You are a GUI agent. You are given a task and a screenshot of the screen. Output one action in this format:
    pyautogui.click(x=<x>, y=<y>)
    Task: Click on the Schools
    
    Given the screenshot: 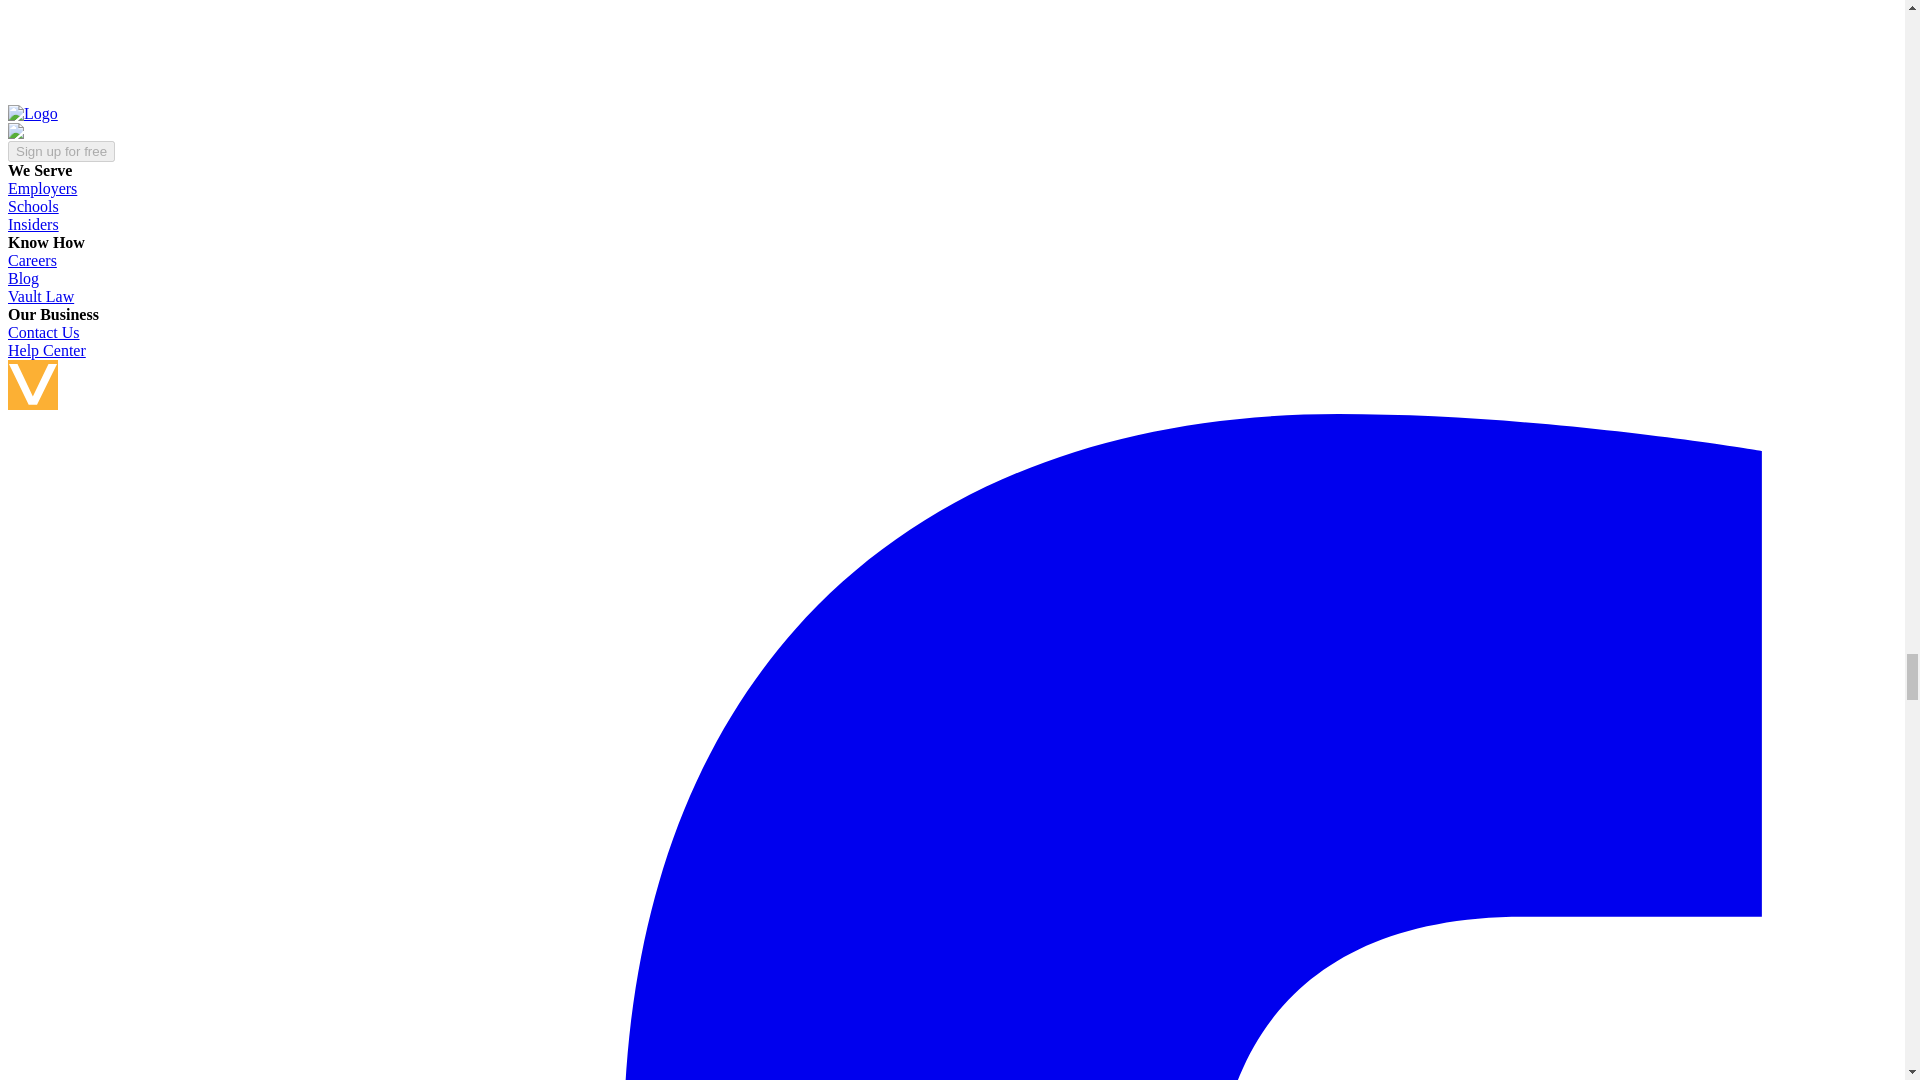 What is the action you would take?
    pyautogui.click(x=33, y=206)
    